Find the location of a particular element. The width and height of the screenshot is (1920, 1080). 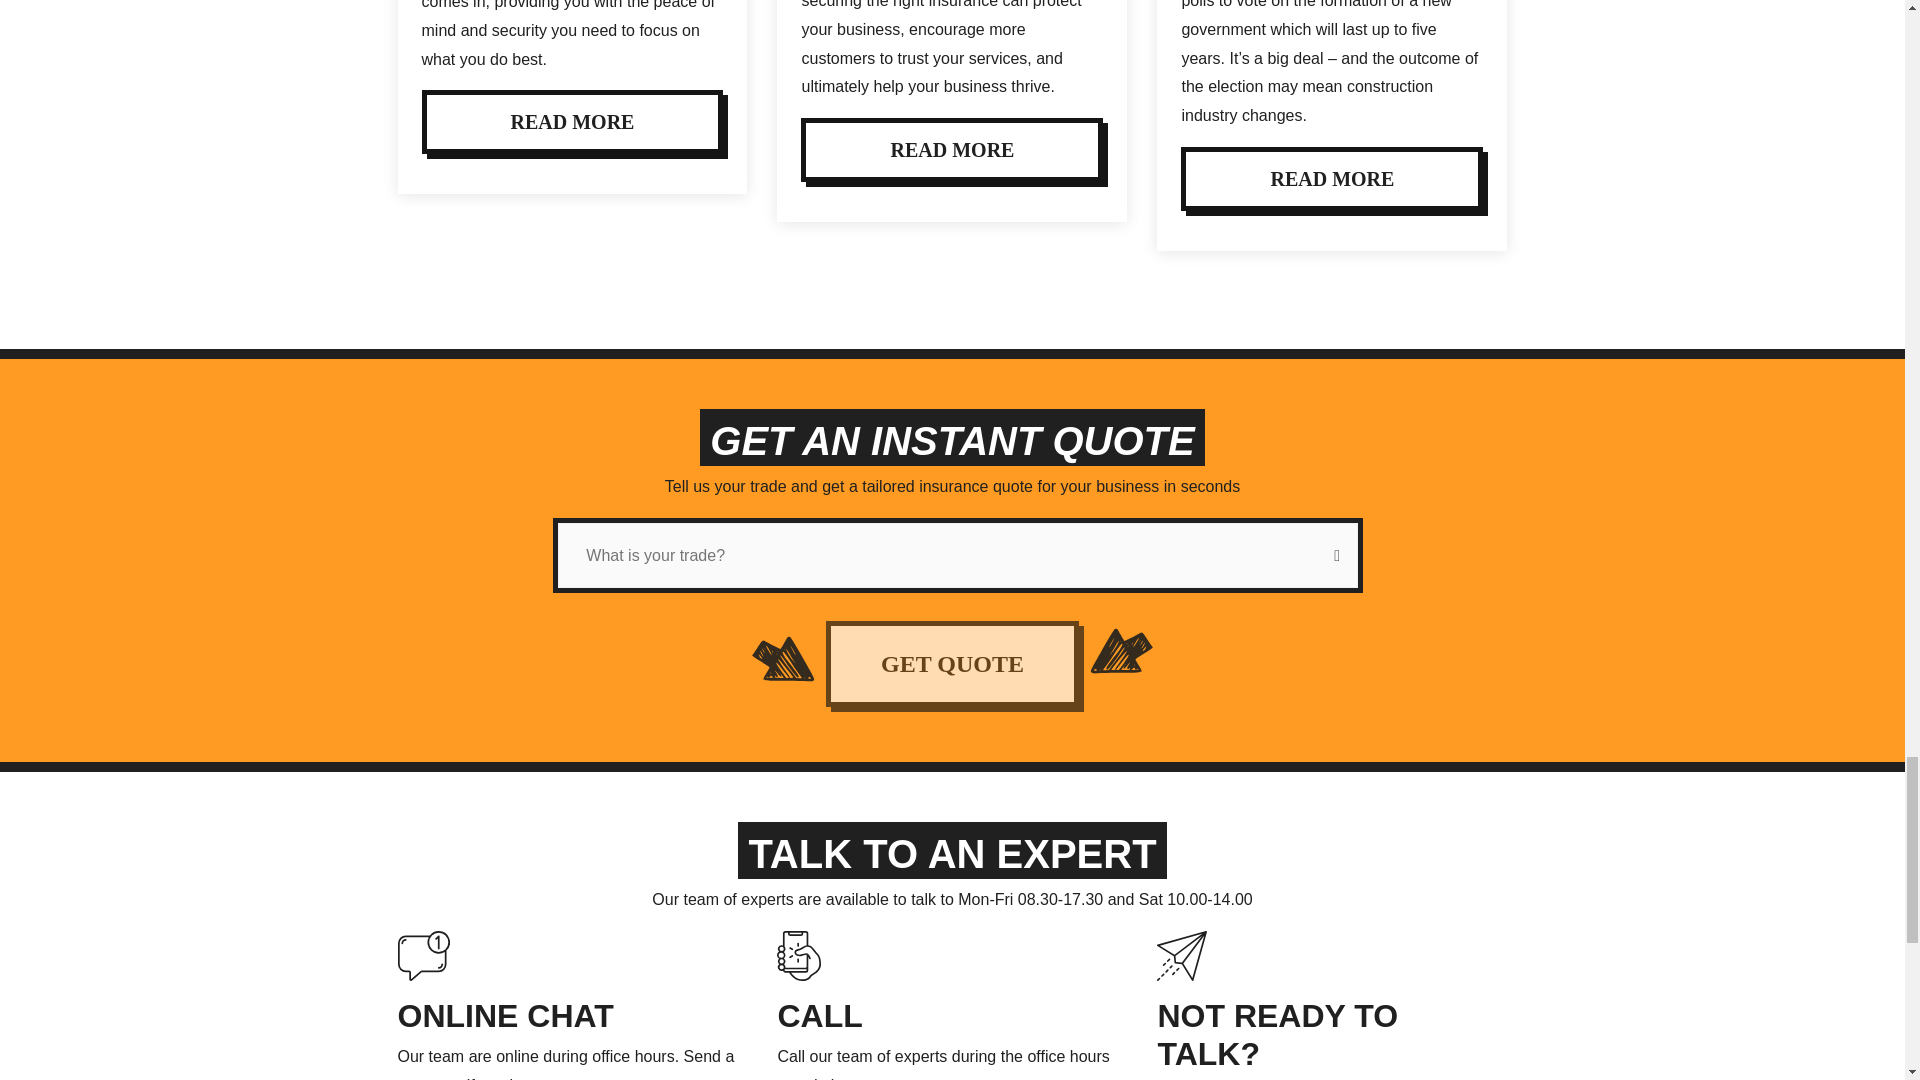

Online is located at coordinates (506, 1015).